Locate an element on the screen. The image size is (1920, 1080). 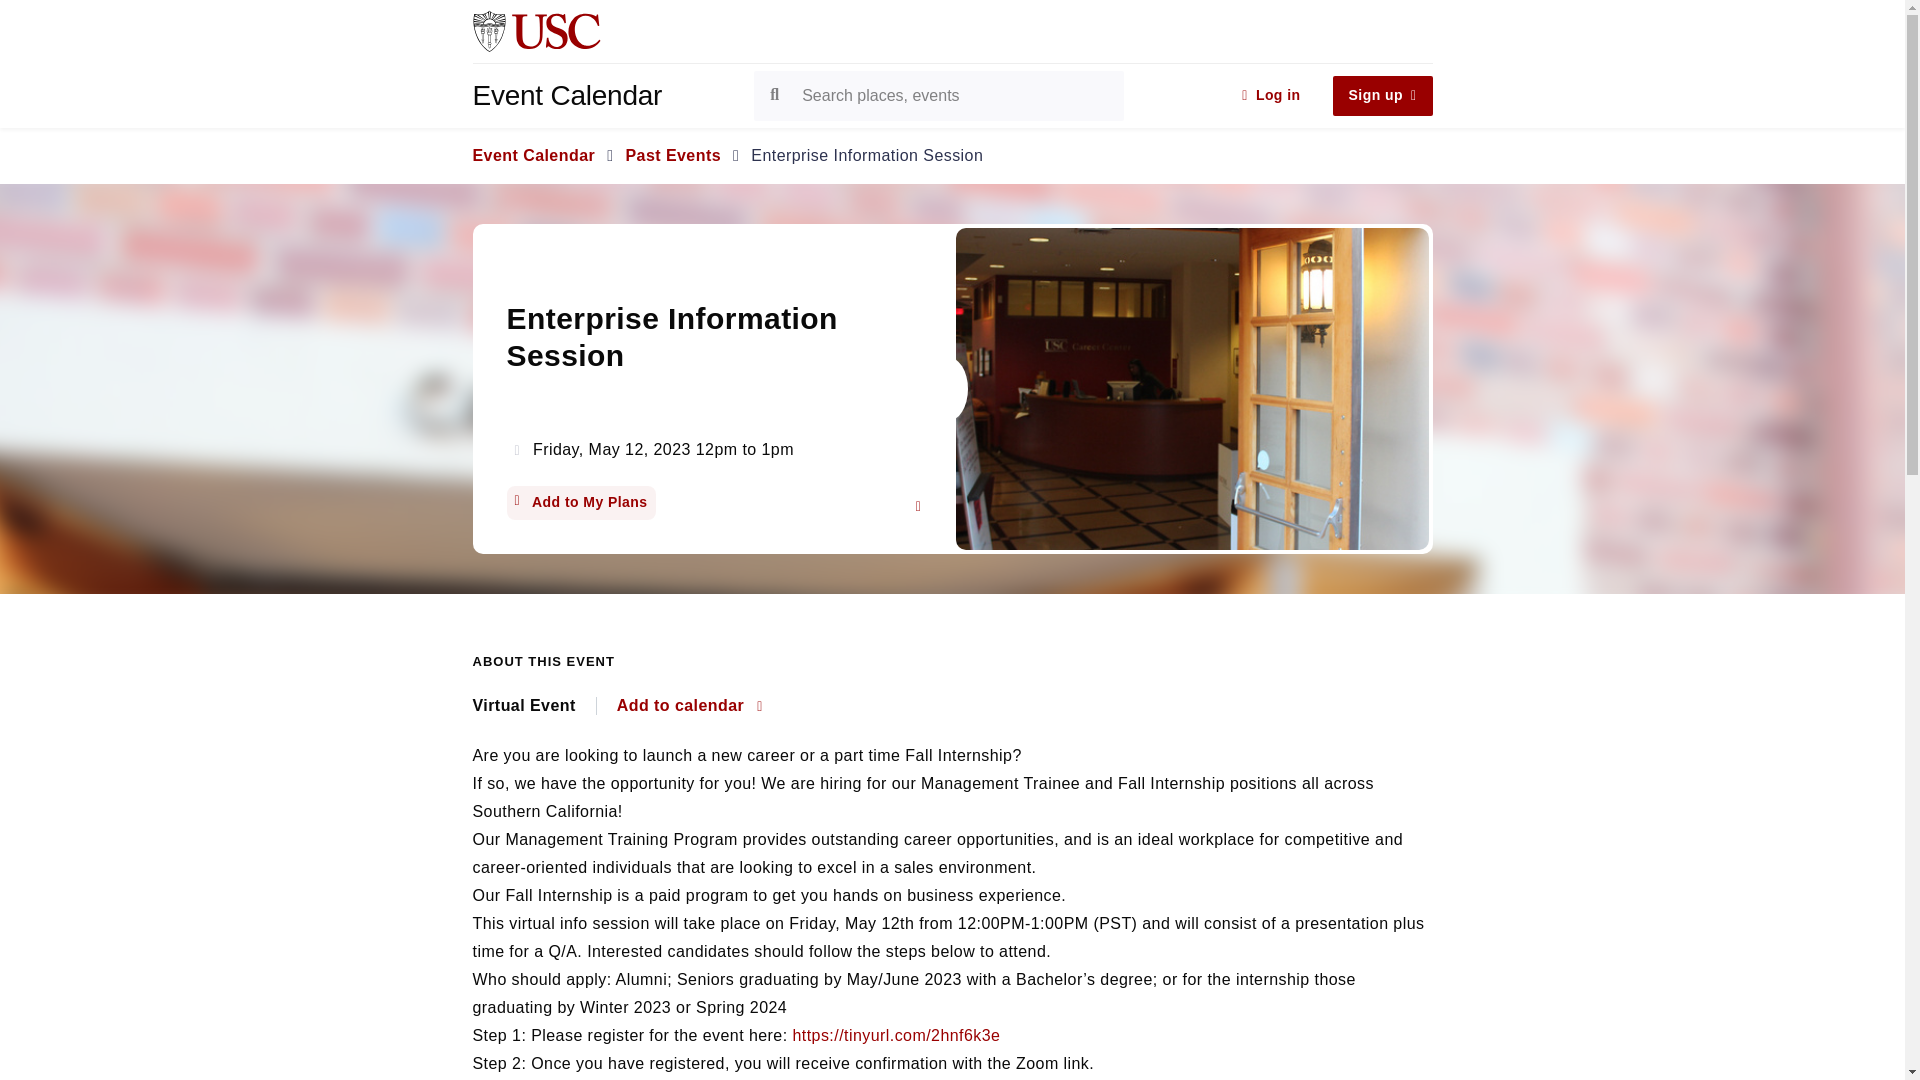
Sign up is located at coordinates (1382, 95).